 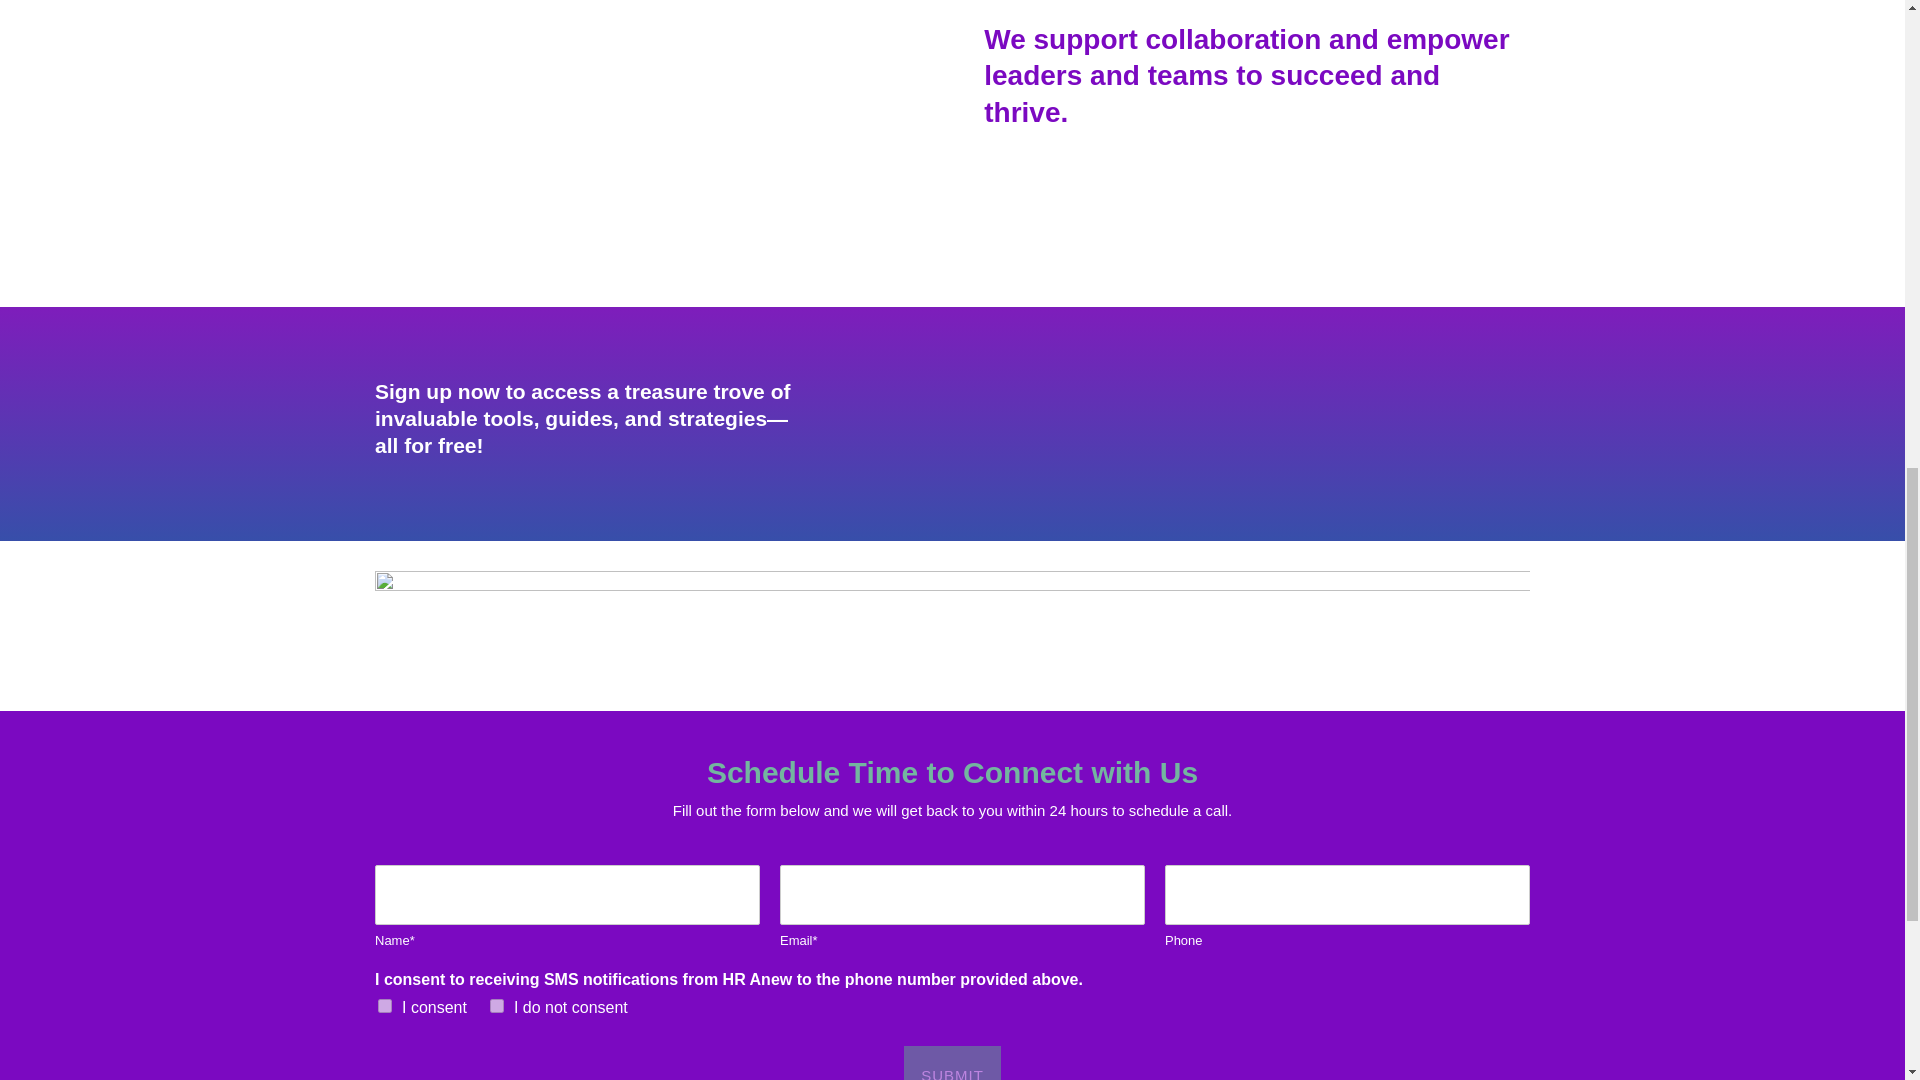 I want to click on I consent, so click(x=384, y=1006).